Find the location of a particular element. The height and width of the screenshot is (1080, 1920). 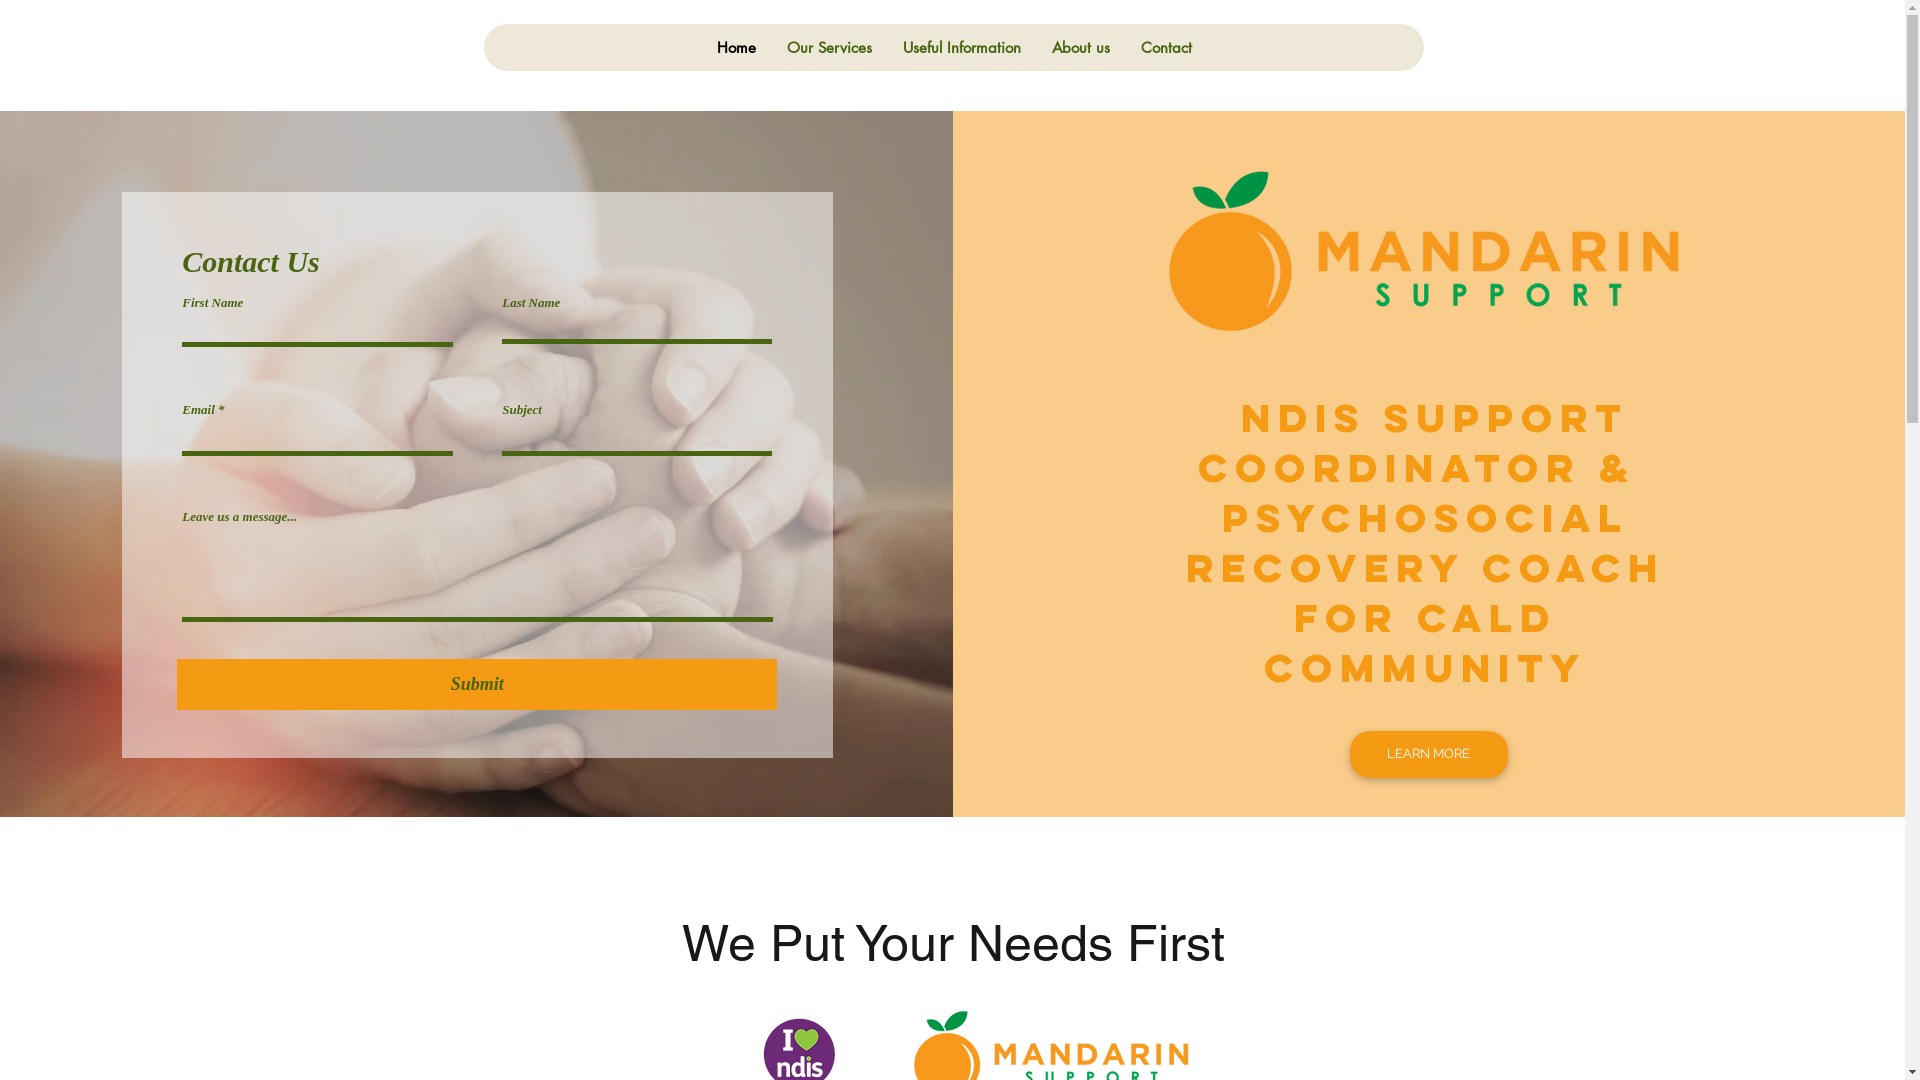

LEARN MORE is located at coordinates (1429, 754).